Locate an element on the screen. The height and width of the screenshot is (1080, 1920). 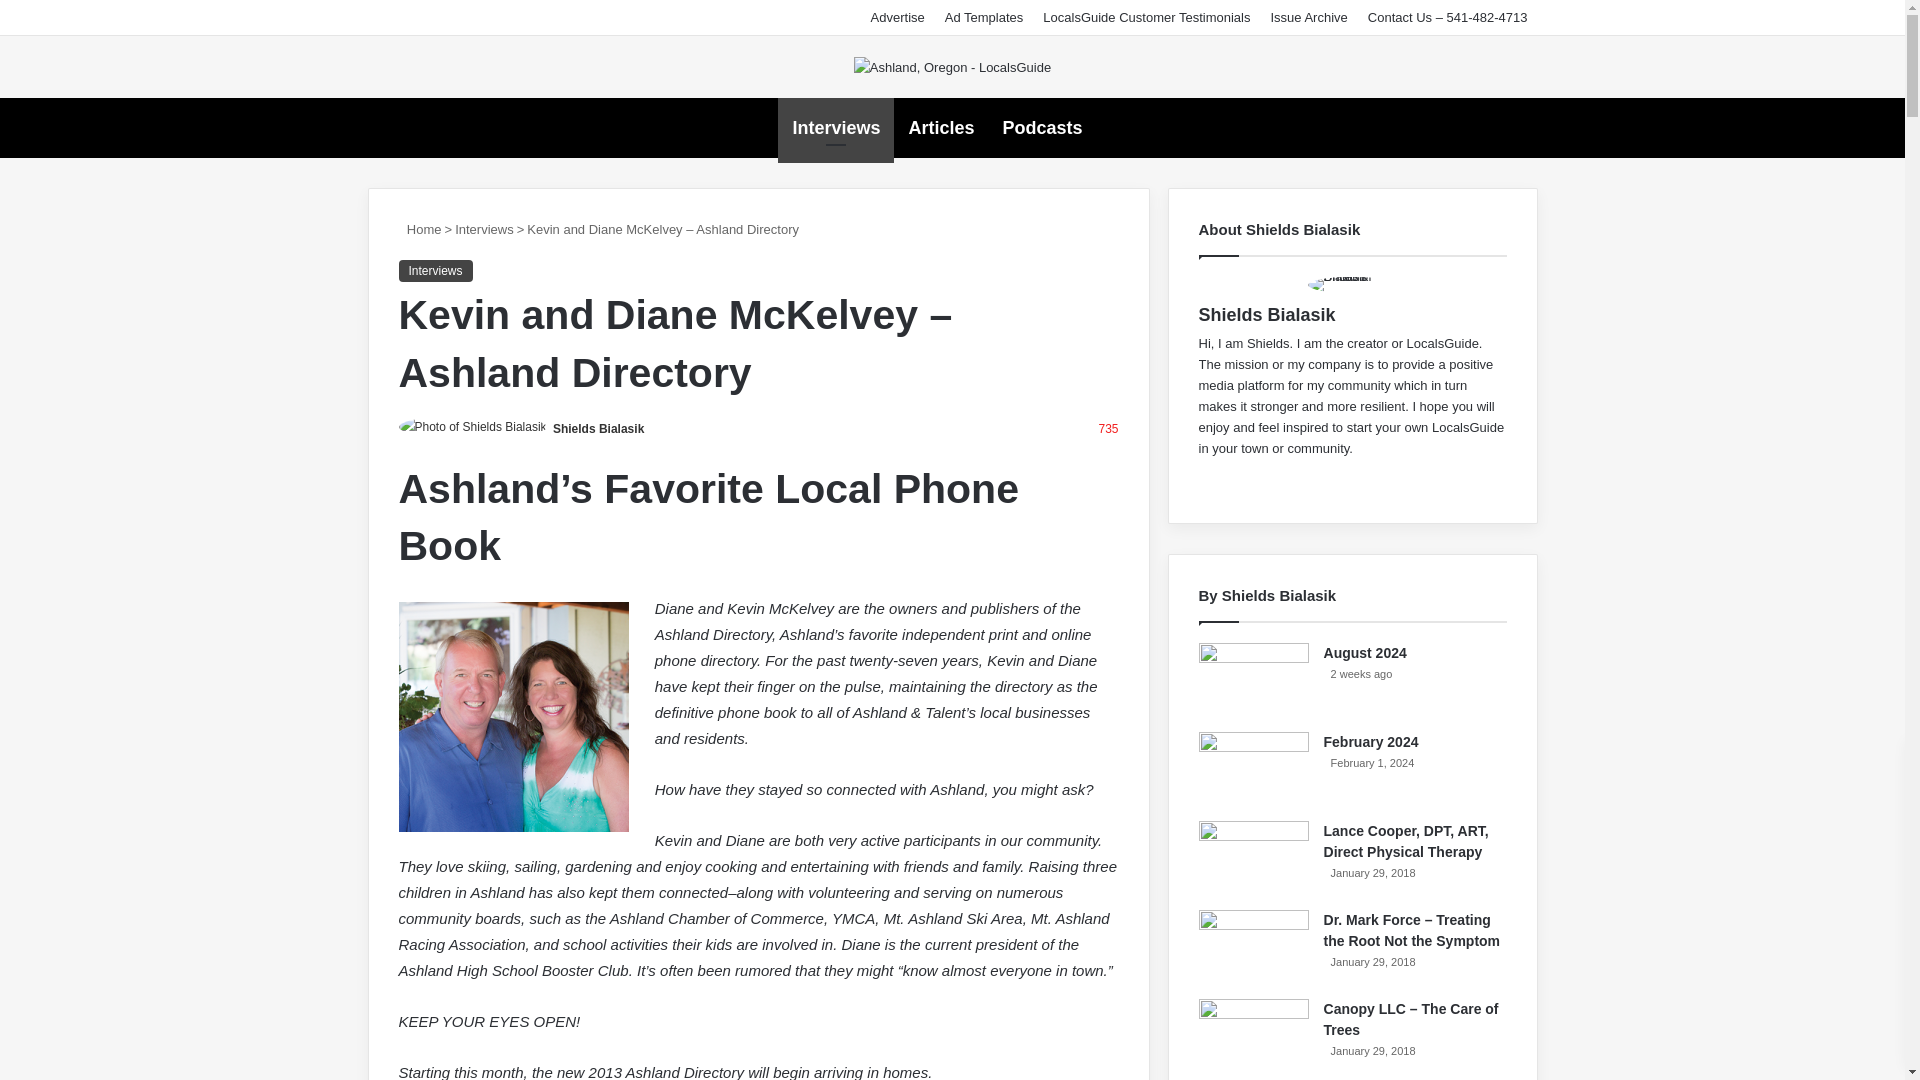
Ashland, Oregon - LocalsGuide is located at coordinates (952, 66).